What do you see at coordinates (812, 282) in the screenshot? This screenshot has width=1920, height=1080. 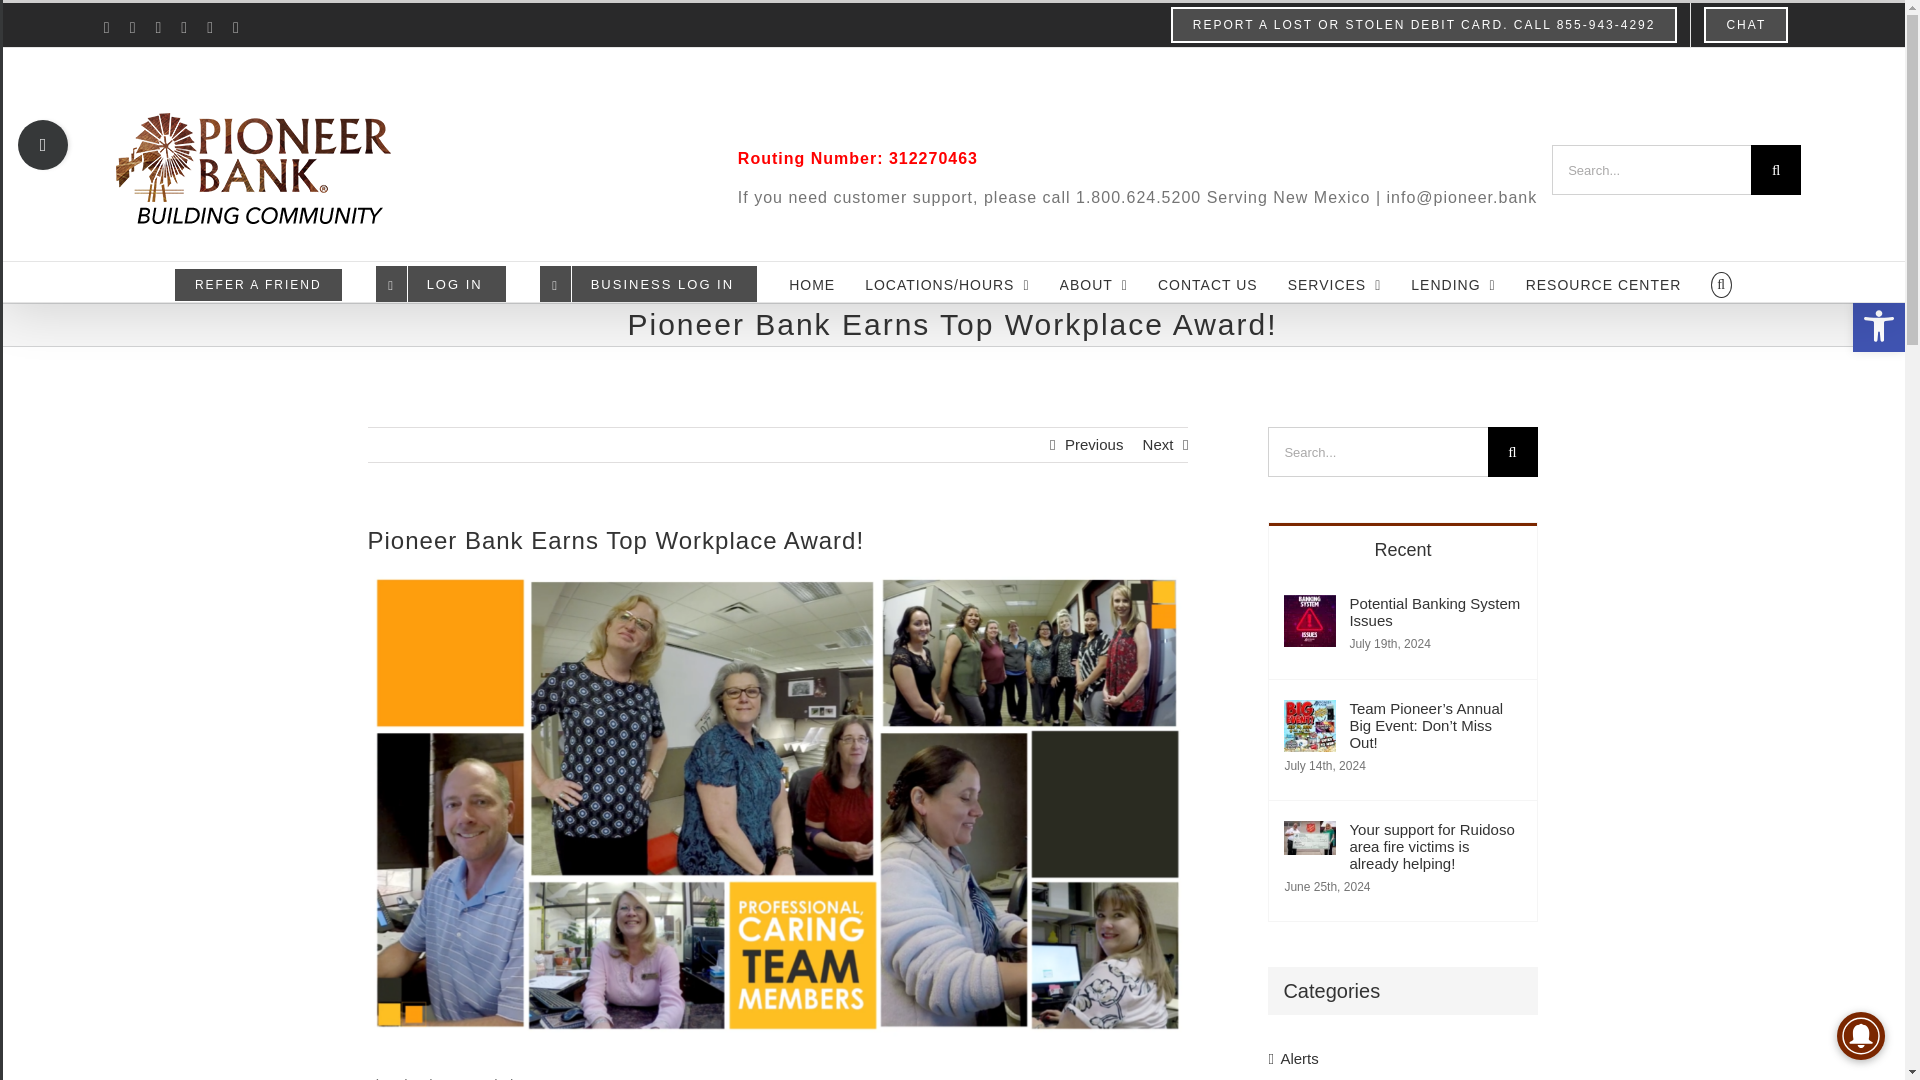 I see `HOME` at bounding box center [812, 282].